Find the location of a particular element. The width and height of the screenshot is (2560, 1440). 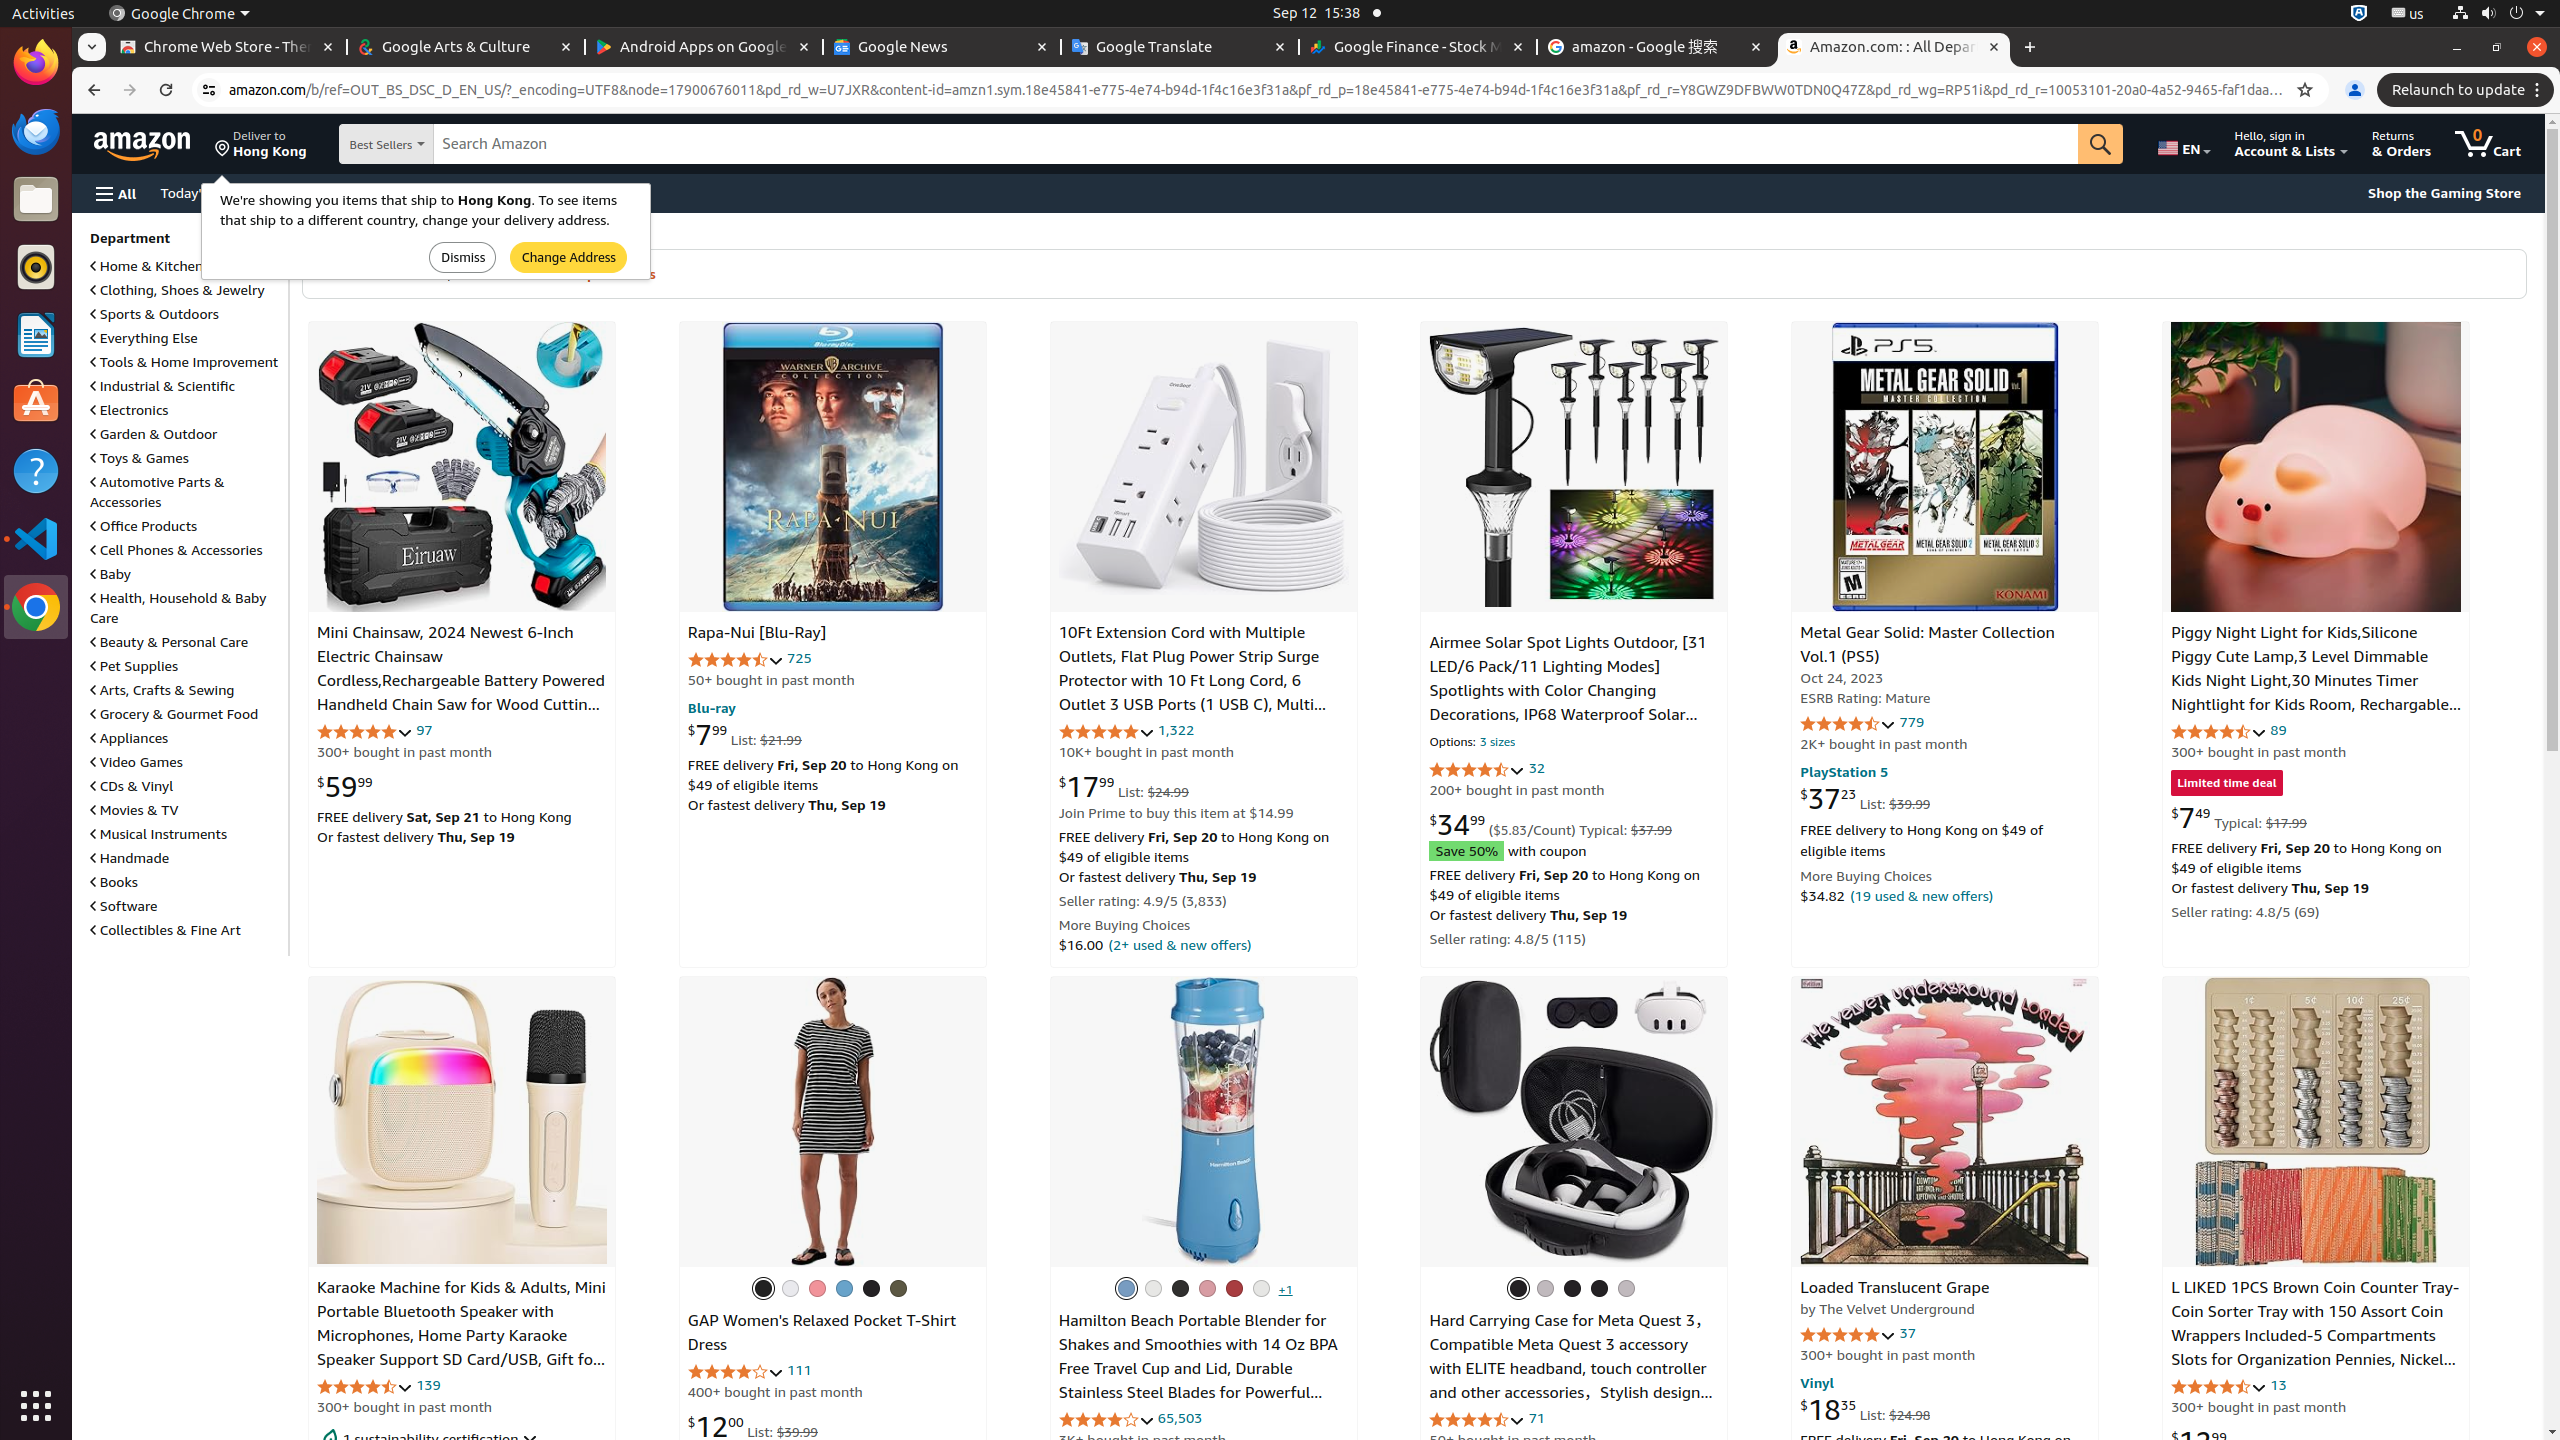

Office Products is located at coordinates (144, 526).